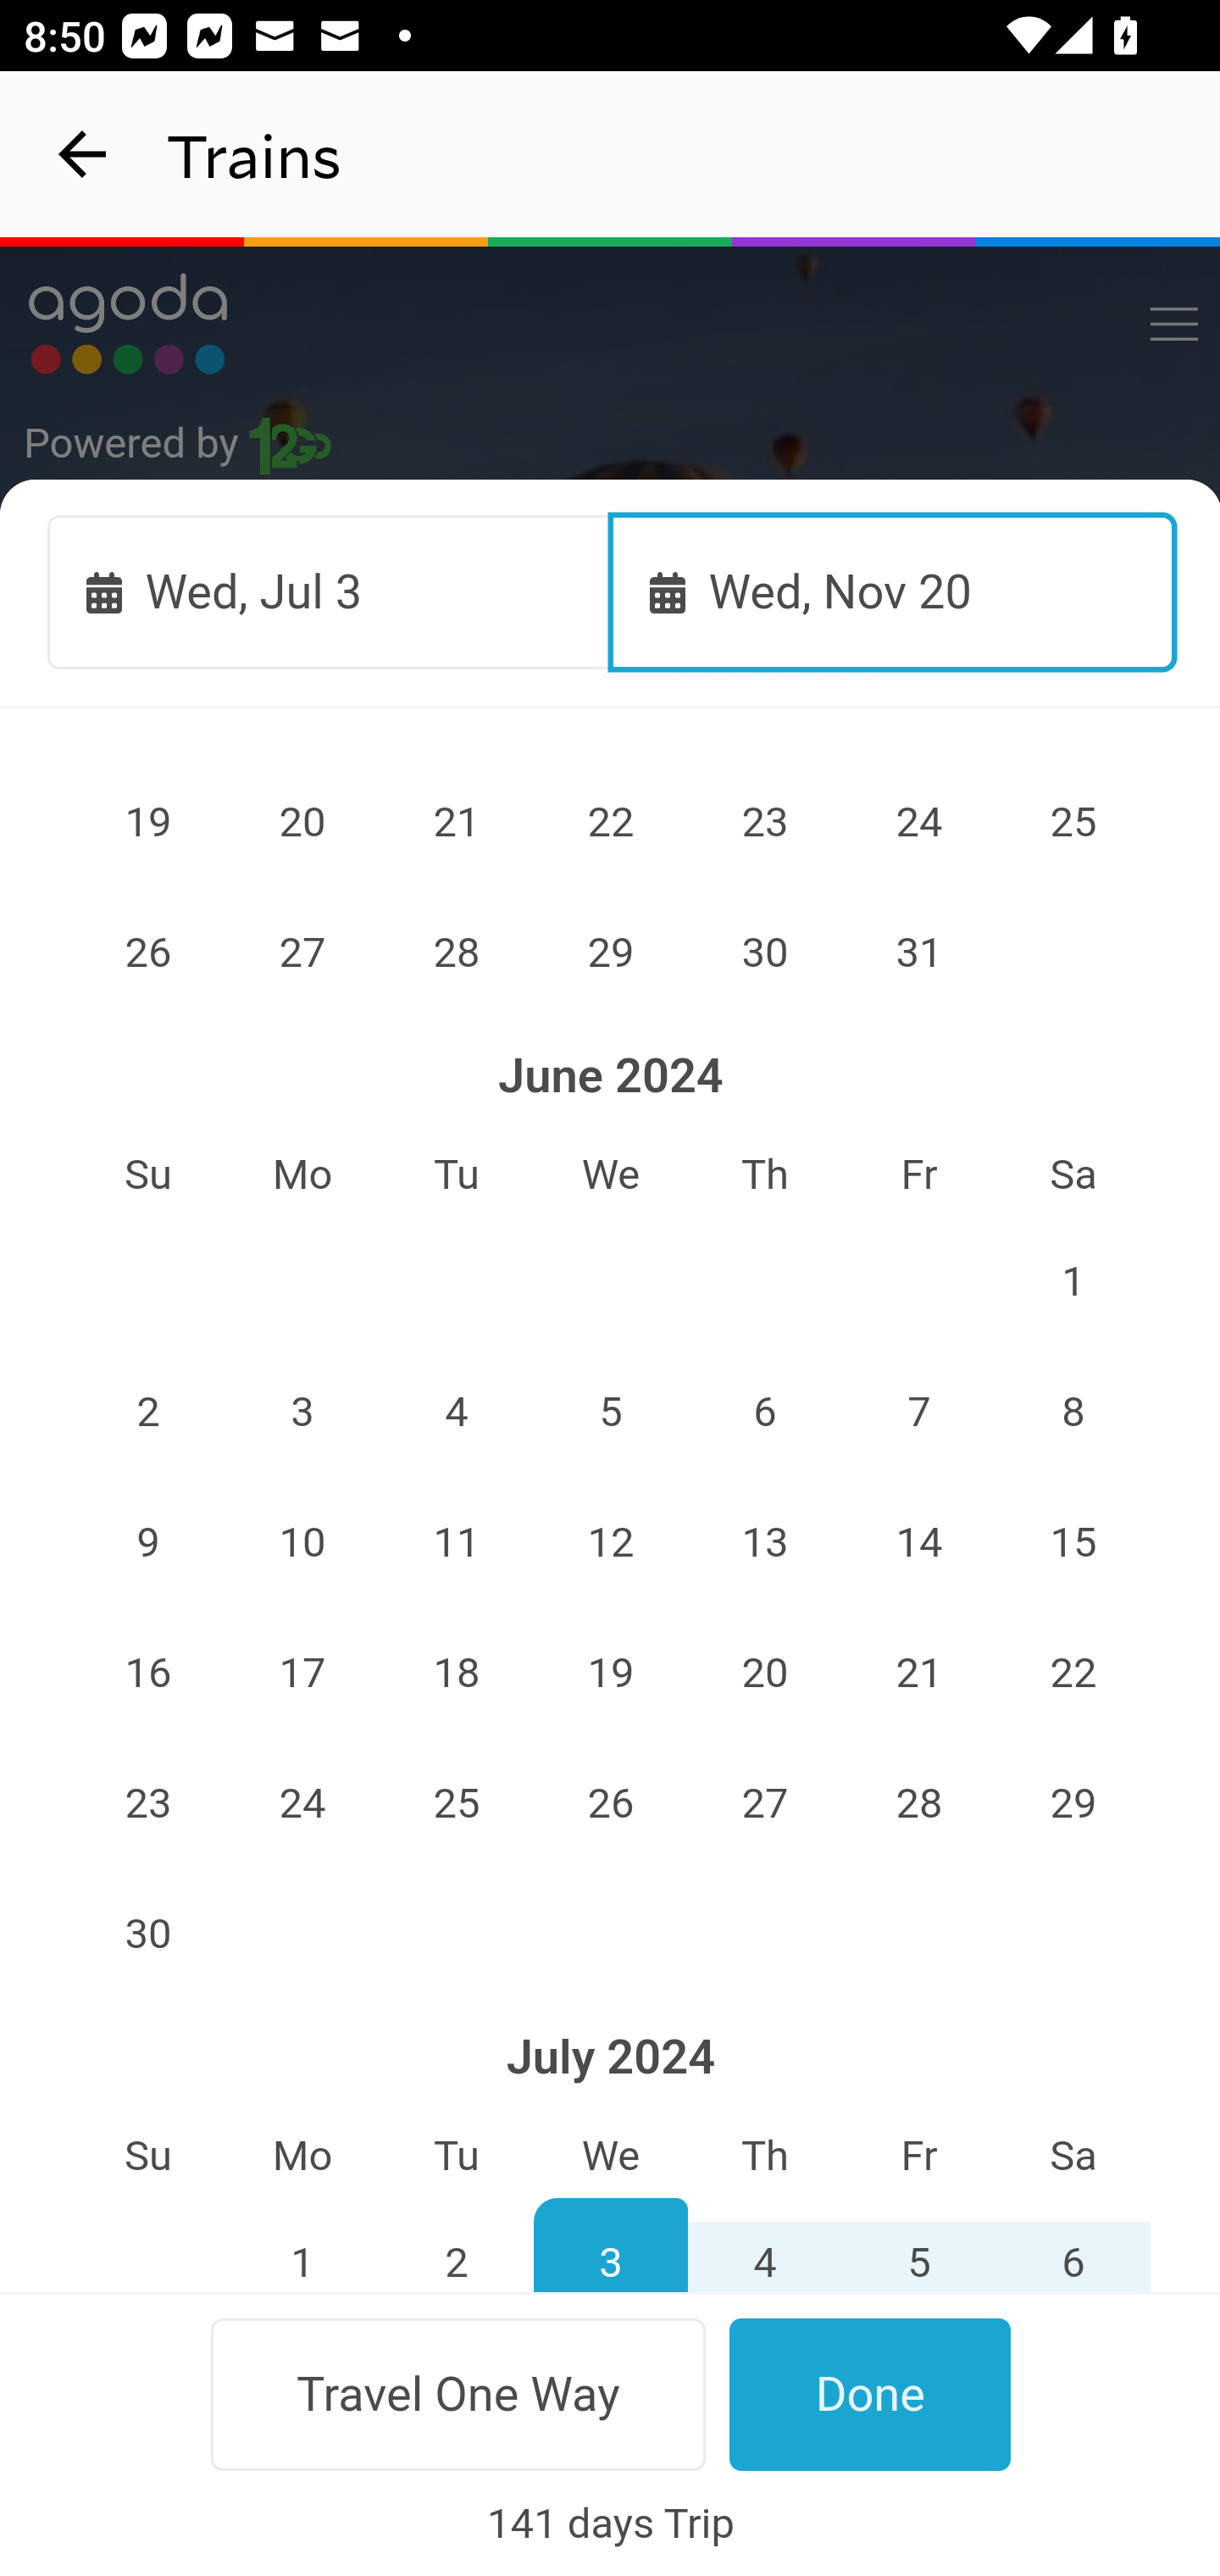 The height and width of the screenshot is (2576, 1220). I want to click on 22, so click(612, 822).